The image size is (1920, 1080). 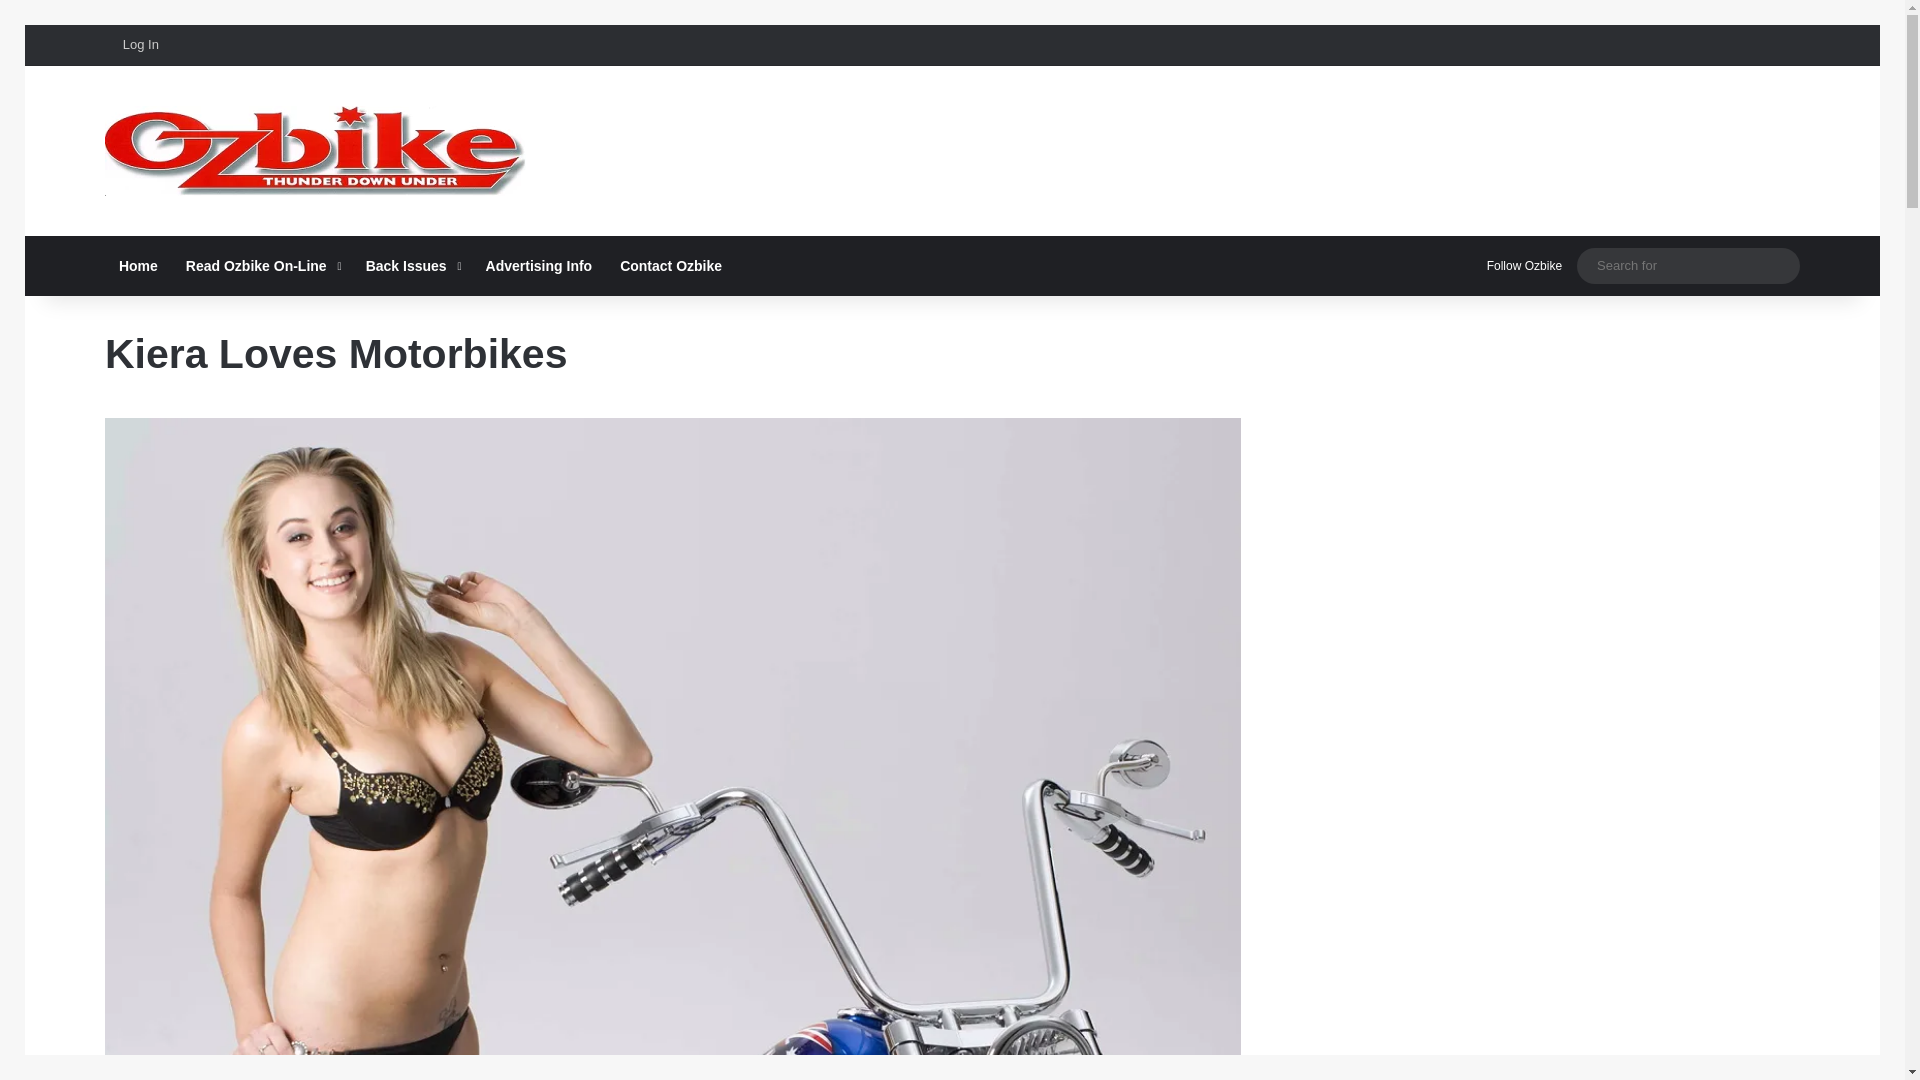 What do you see at coordinates (262, 266) in the screenshot?
I see `Read Ozbike On-Line` at bounding box center [262, 266].